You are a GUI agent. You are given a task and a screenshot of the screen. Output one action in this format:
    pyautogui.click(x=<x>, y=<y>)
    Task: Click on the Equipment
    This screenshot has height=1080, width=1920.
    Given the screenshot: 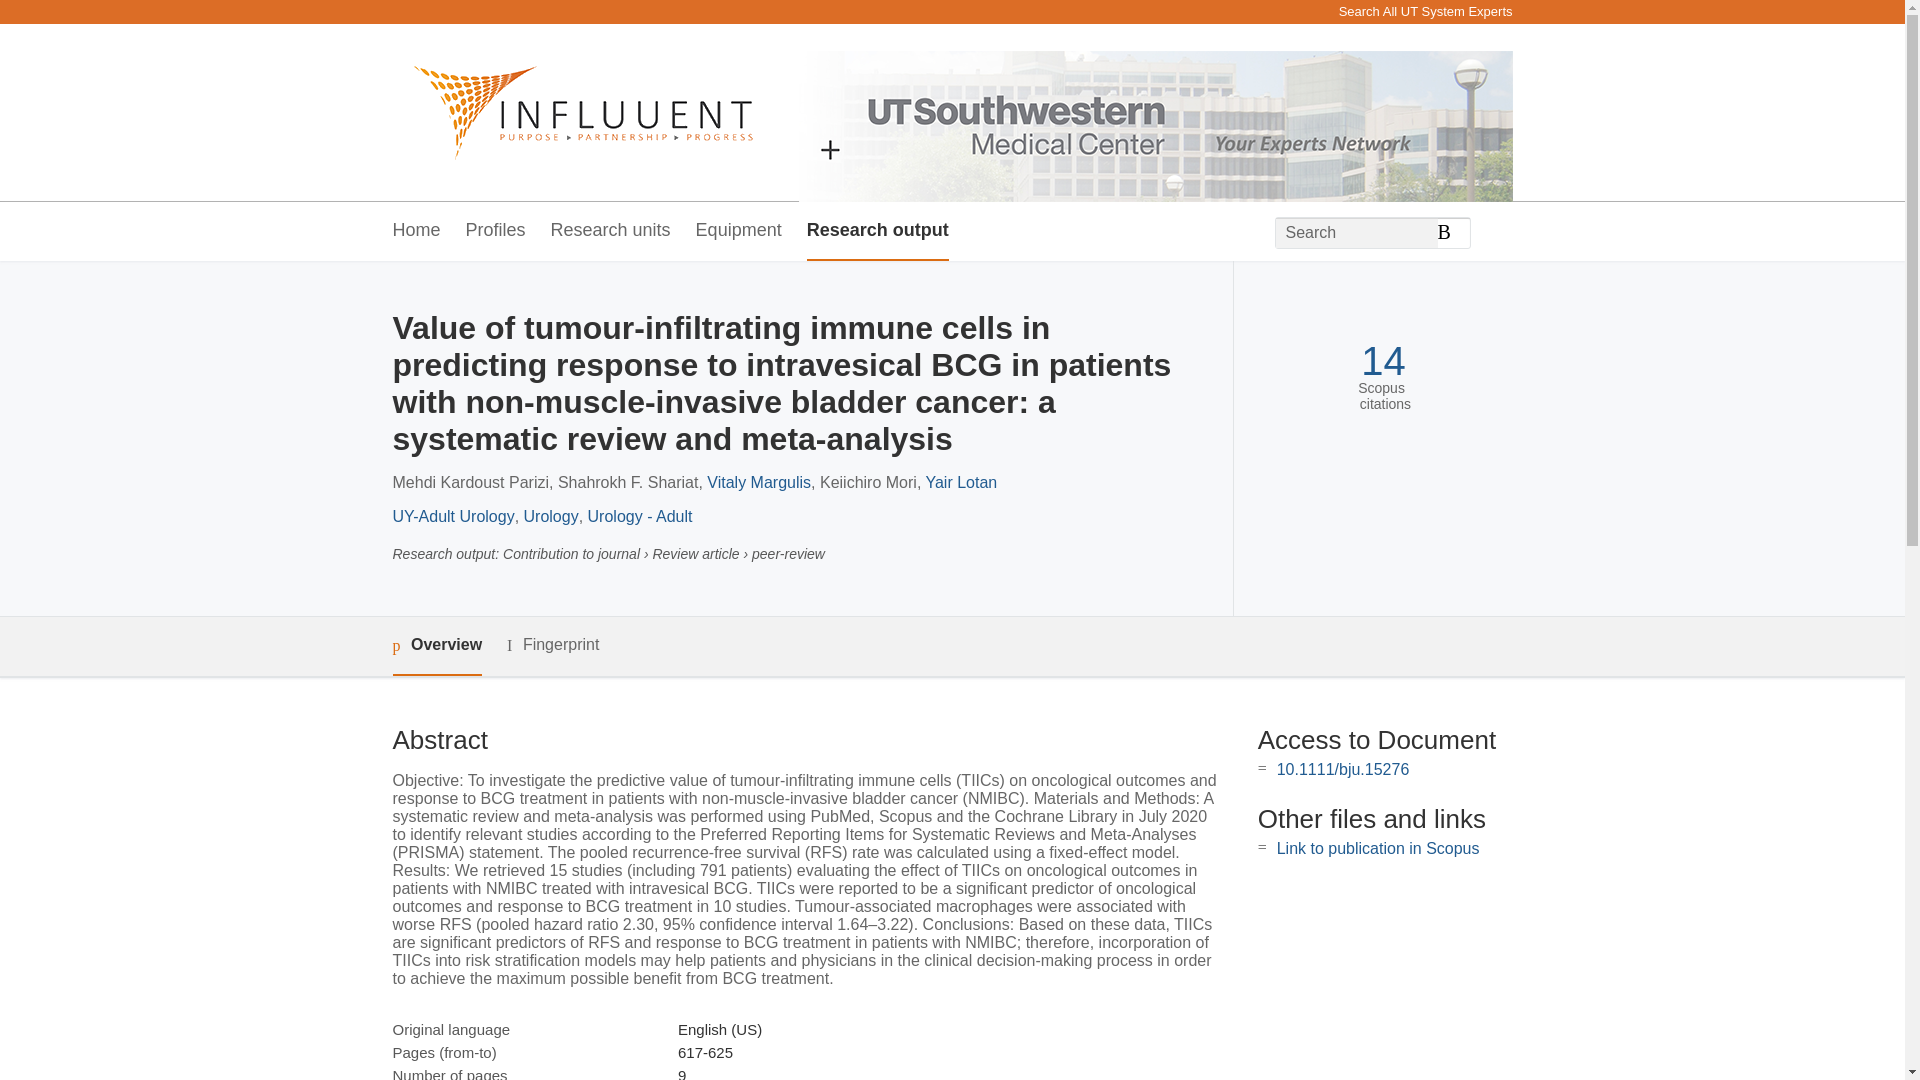 What is the action you would take?
    pyautogui.click(x=738, y=231)
    